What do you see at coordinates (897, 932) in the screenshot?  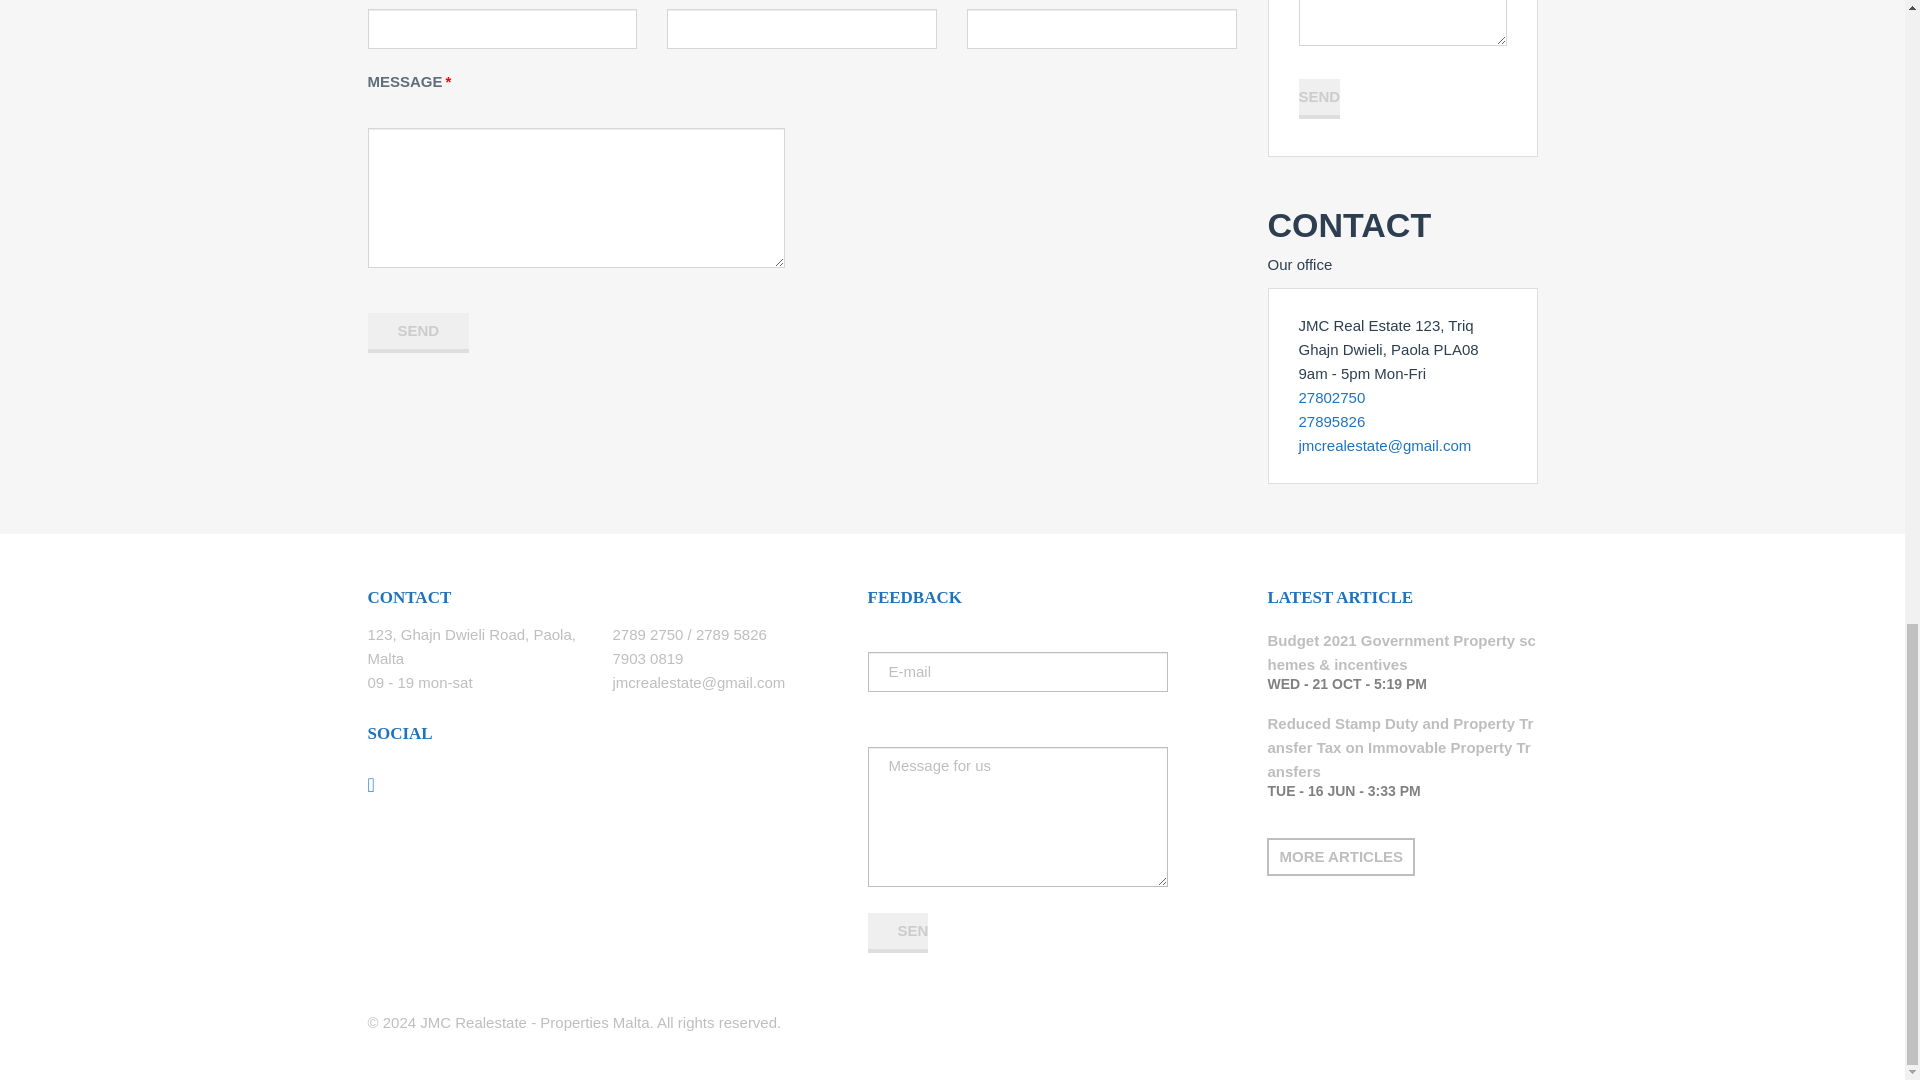 I see `Send` at bounding box center [897, 932].